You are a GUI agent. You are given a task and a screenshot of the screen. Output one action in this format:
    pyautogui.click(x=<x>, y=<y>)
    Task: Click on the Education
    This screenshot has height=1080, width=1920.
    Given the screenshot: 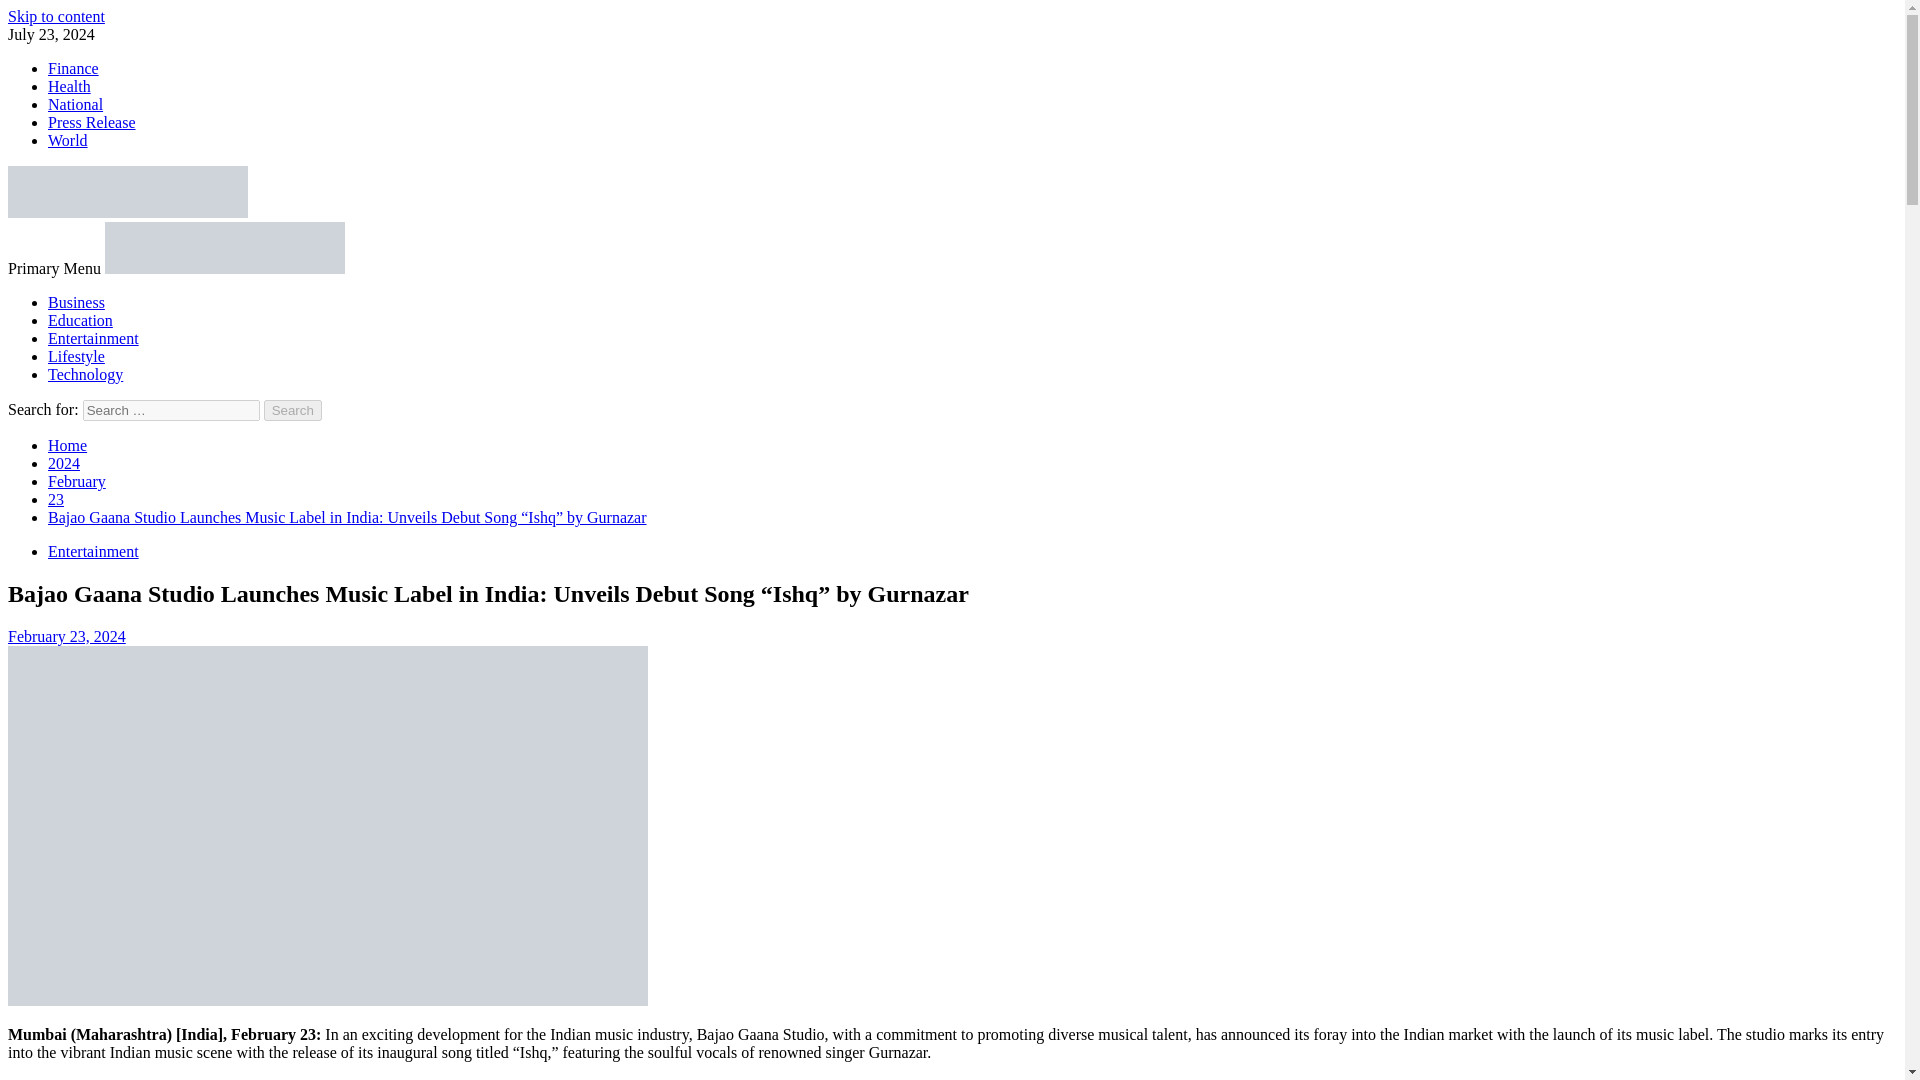 What is the action you would take?
    pyautogui.click(x=80, y=320)
    